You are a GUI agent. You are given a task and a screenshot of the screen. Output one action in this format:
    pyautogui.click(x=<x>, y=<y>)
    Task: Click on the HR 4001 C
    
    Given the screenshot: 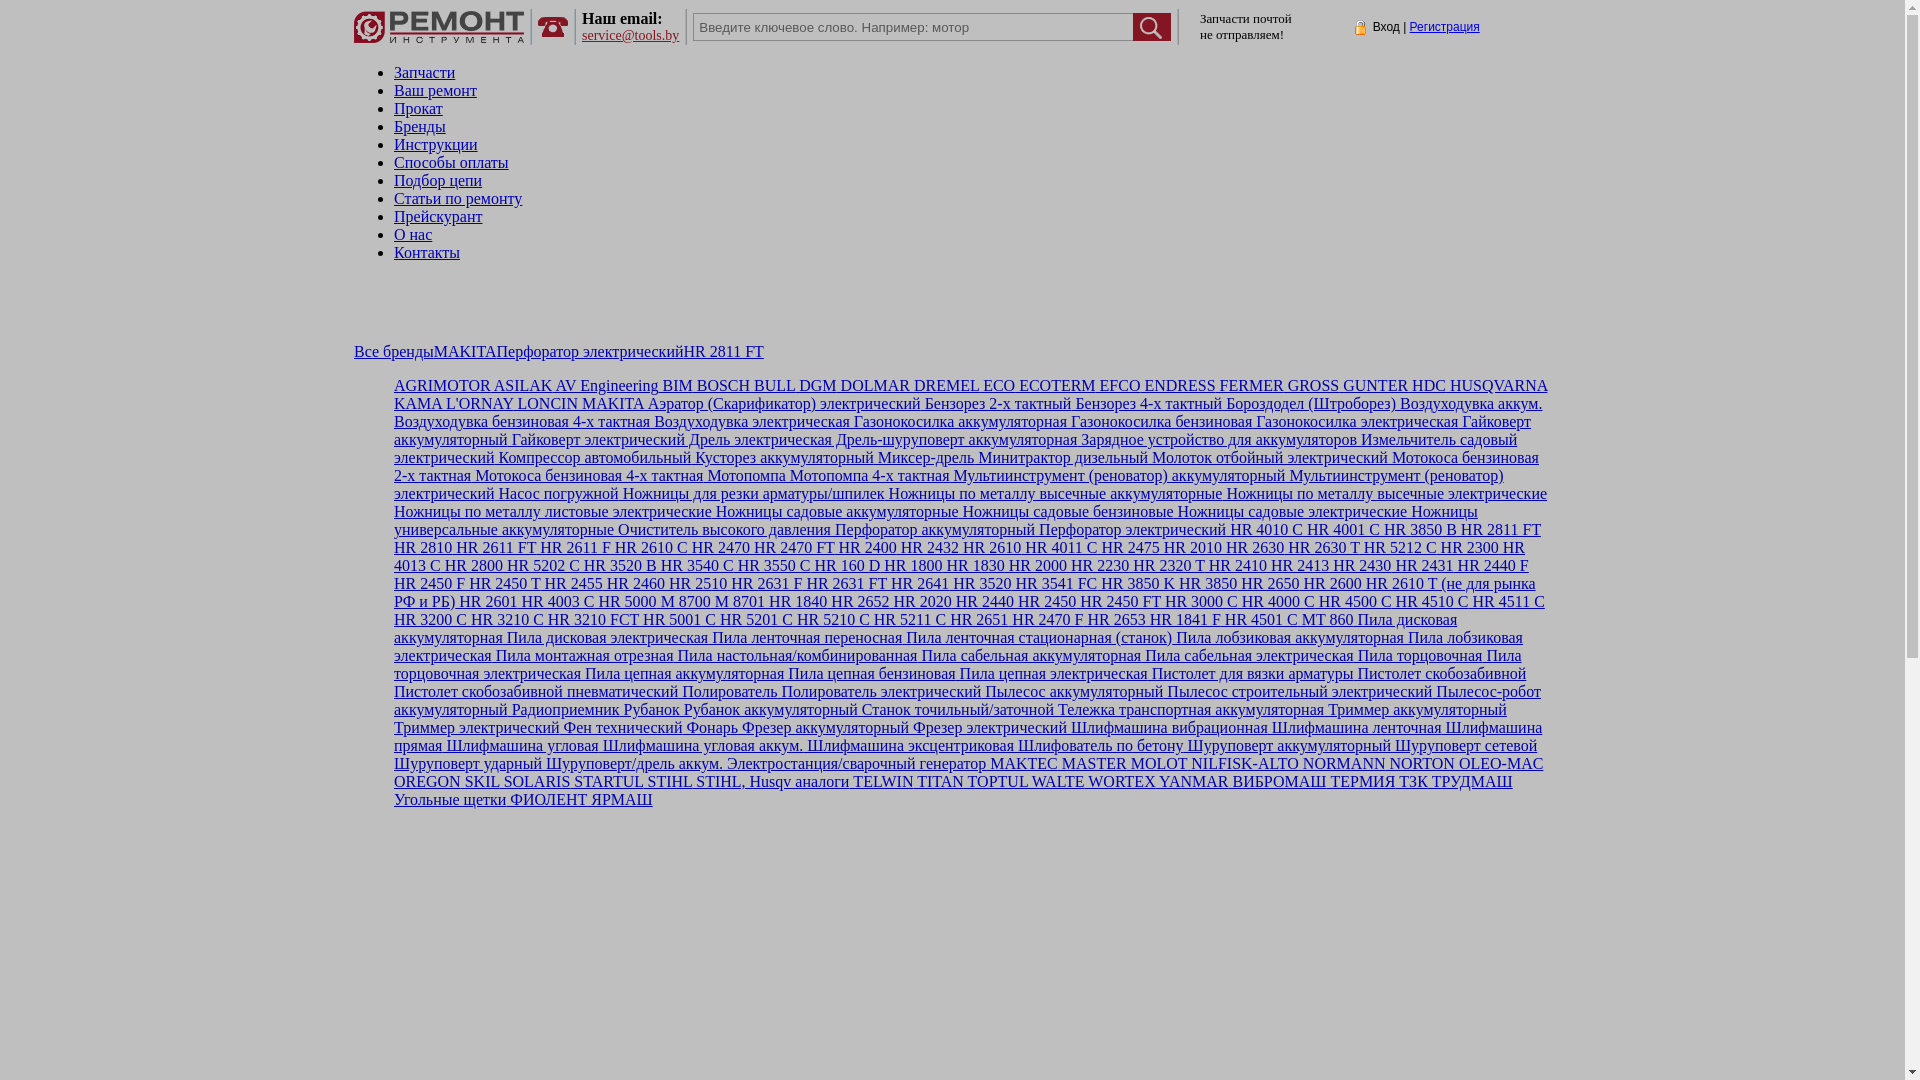 What is the action you would take?
    pyautogui.click(x=1342, y=530)
    